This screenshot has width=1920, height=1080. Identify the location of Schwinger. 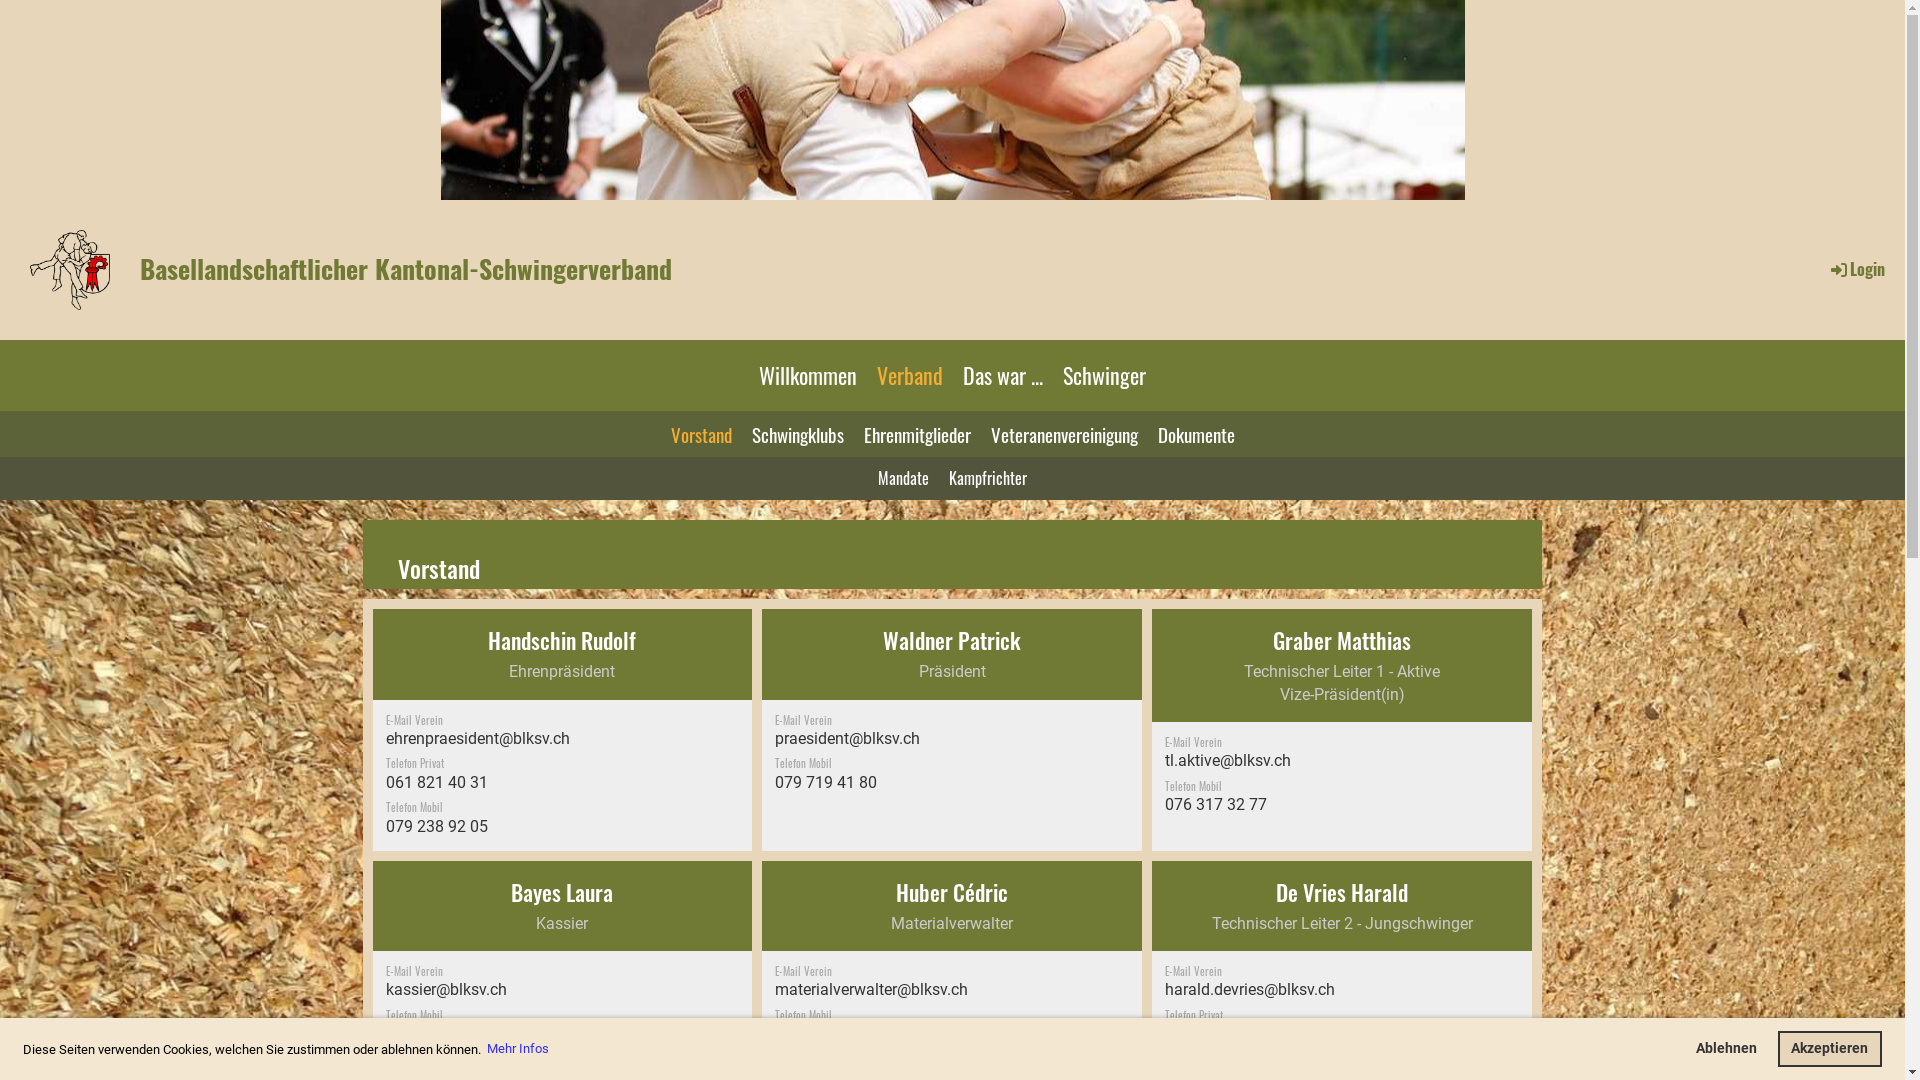
(1104, 376).